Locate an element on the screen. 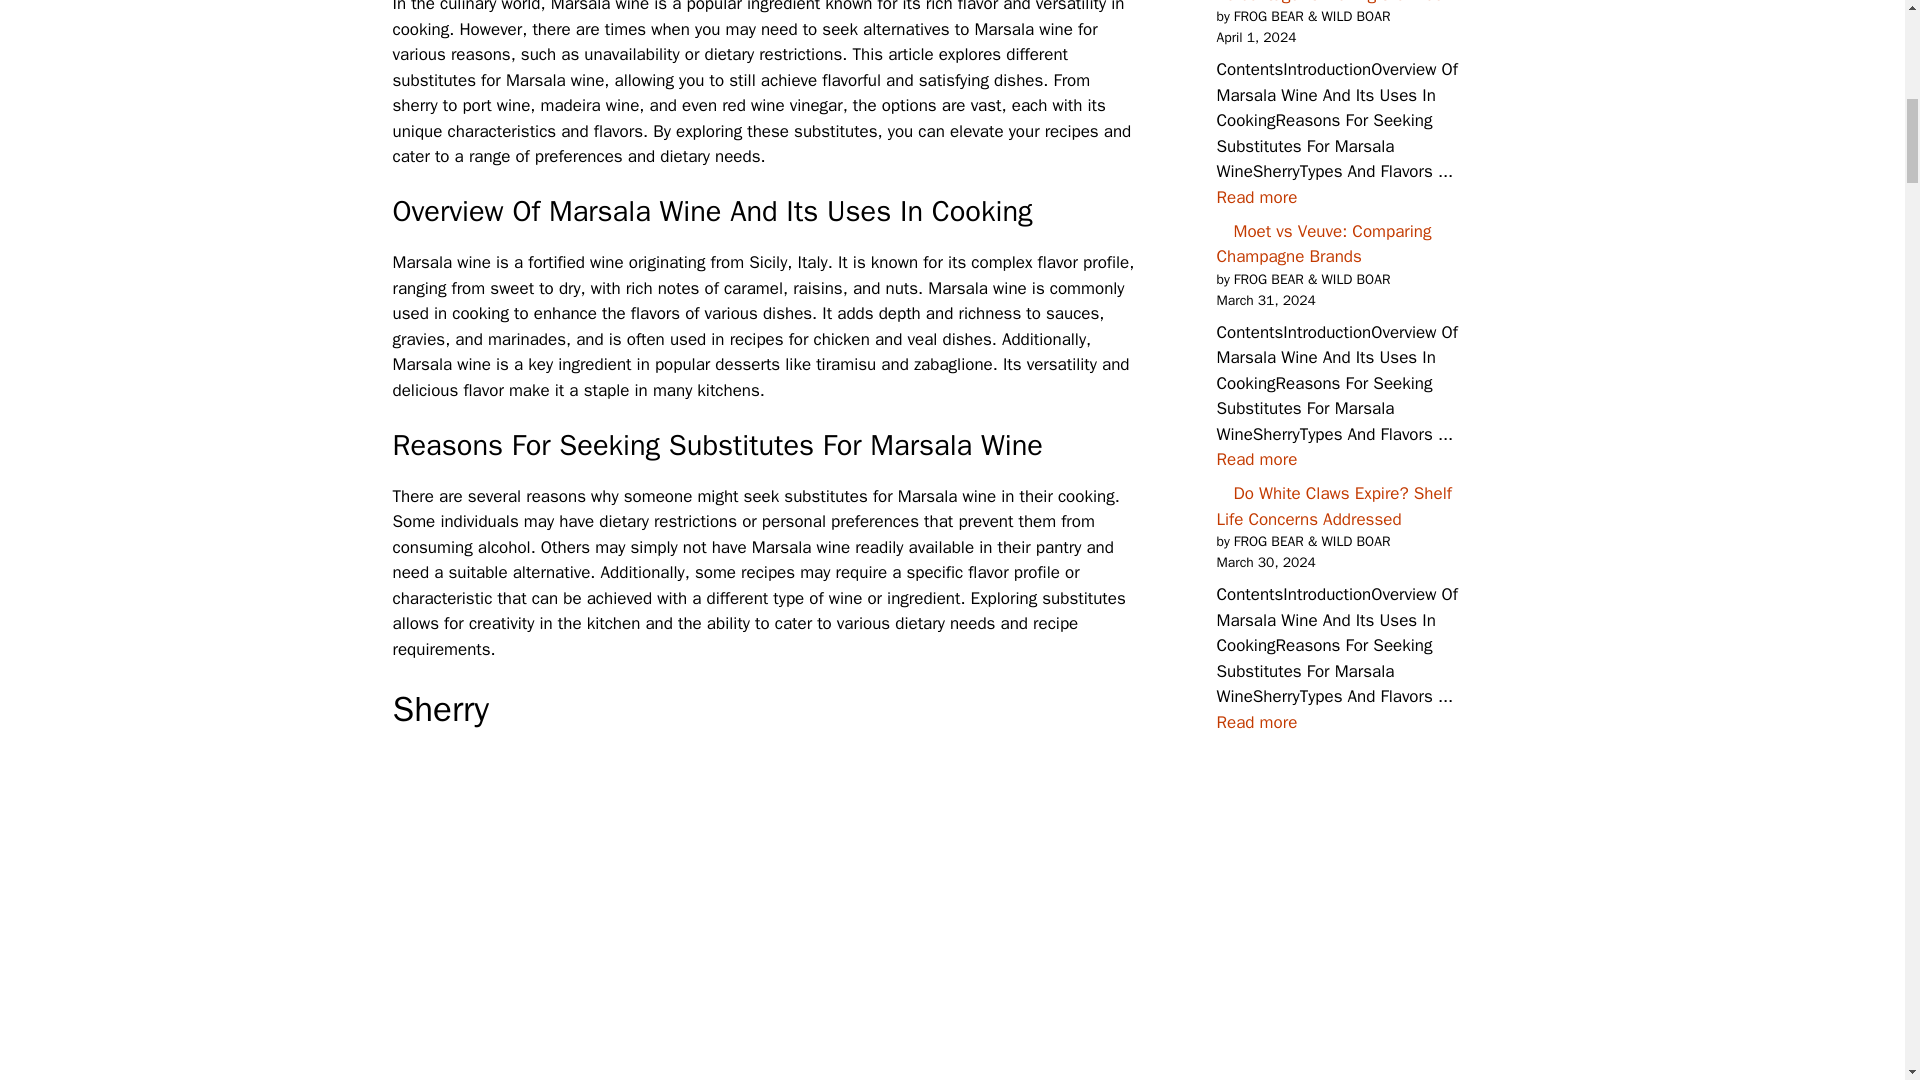 The image size is (1920, 1080). Moet vs Veuve: Comparing Champagne Brands is located at coordinates (1256, 459).